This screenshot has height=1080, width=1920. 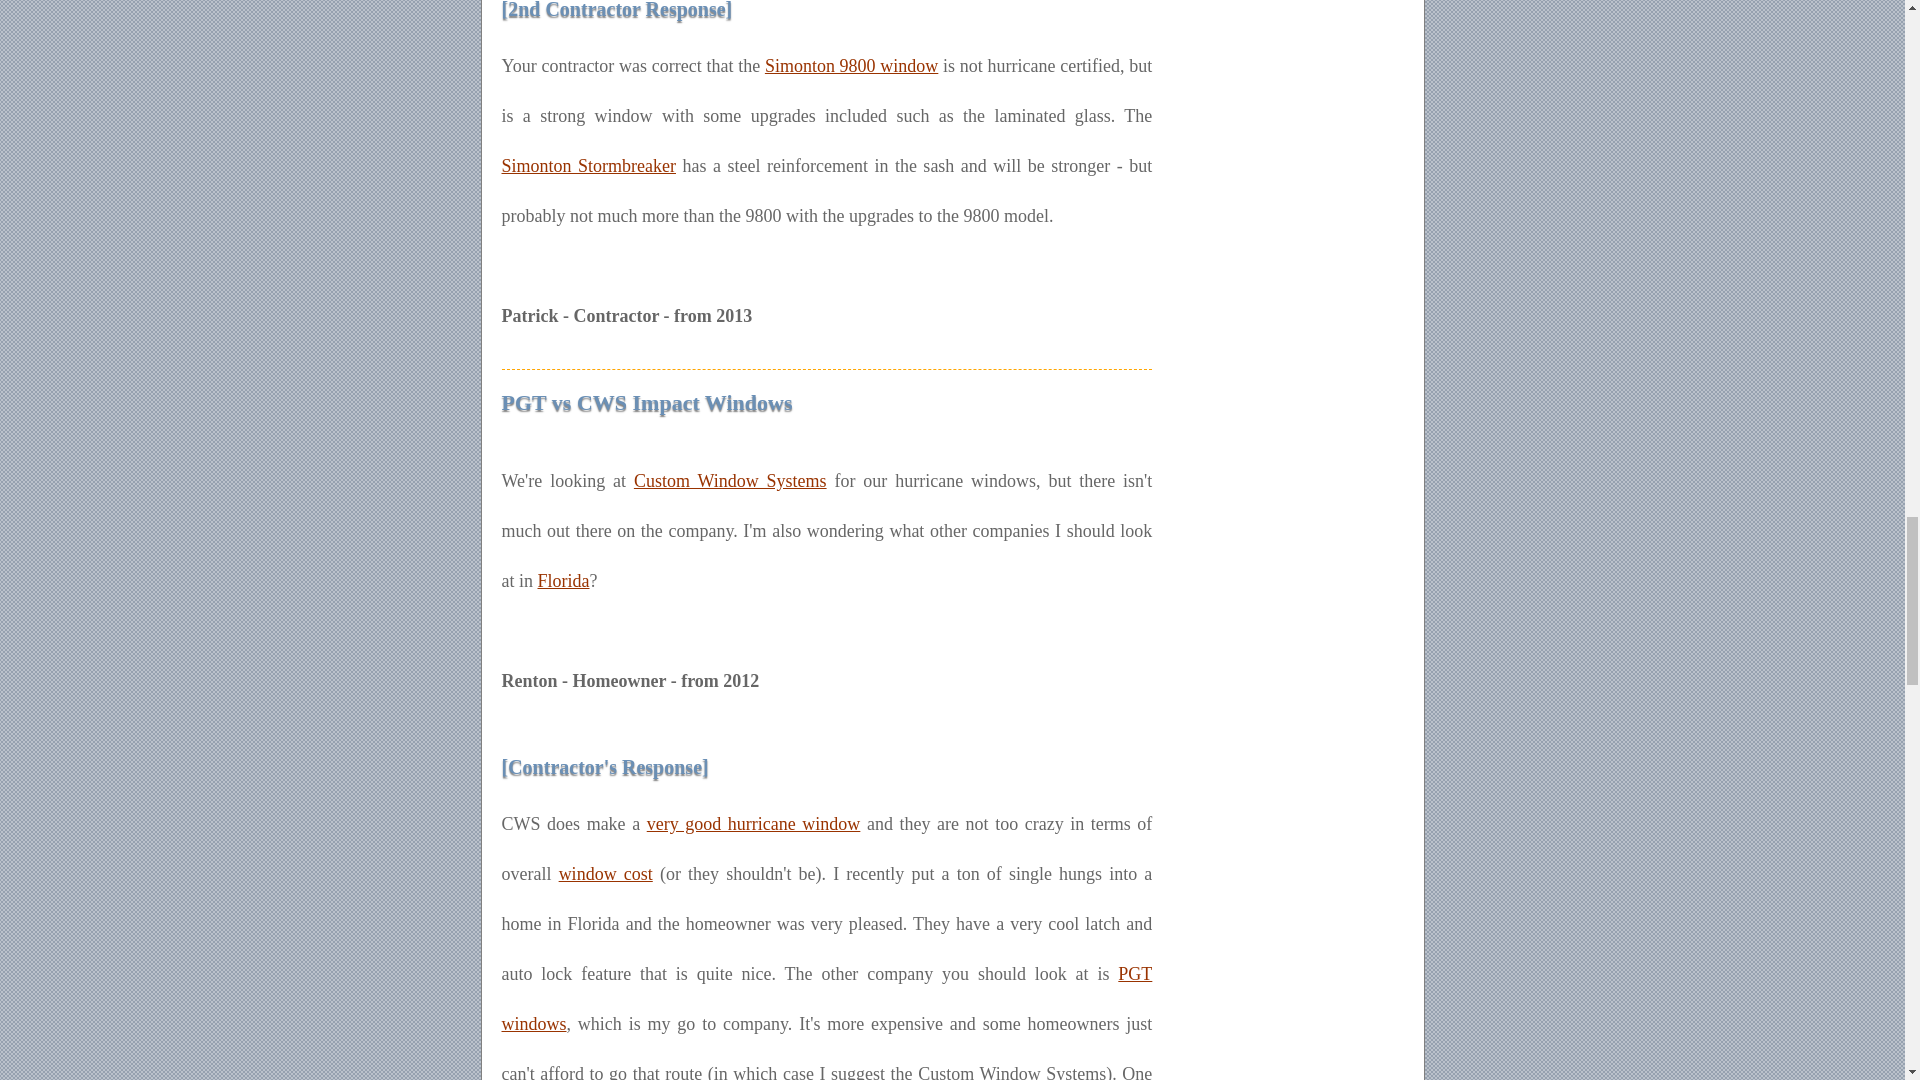 What do you see at coordinates (754, 824) in the screenshot?
I see `very good hurricane window` at bounding box center [754, 824].